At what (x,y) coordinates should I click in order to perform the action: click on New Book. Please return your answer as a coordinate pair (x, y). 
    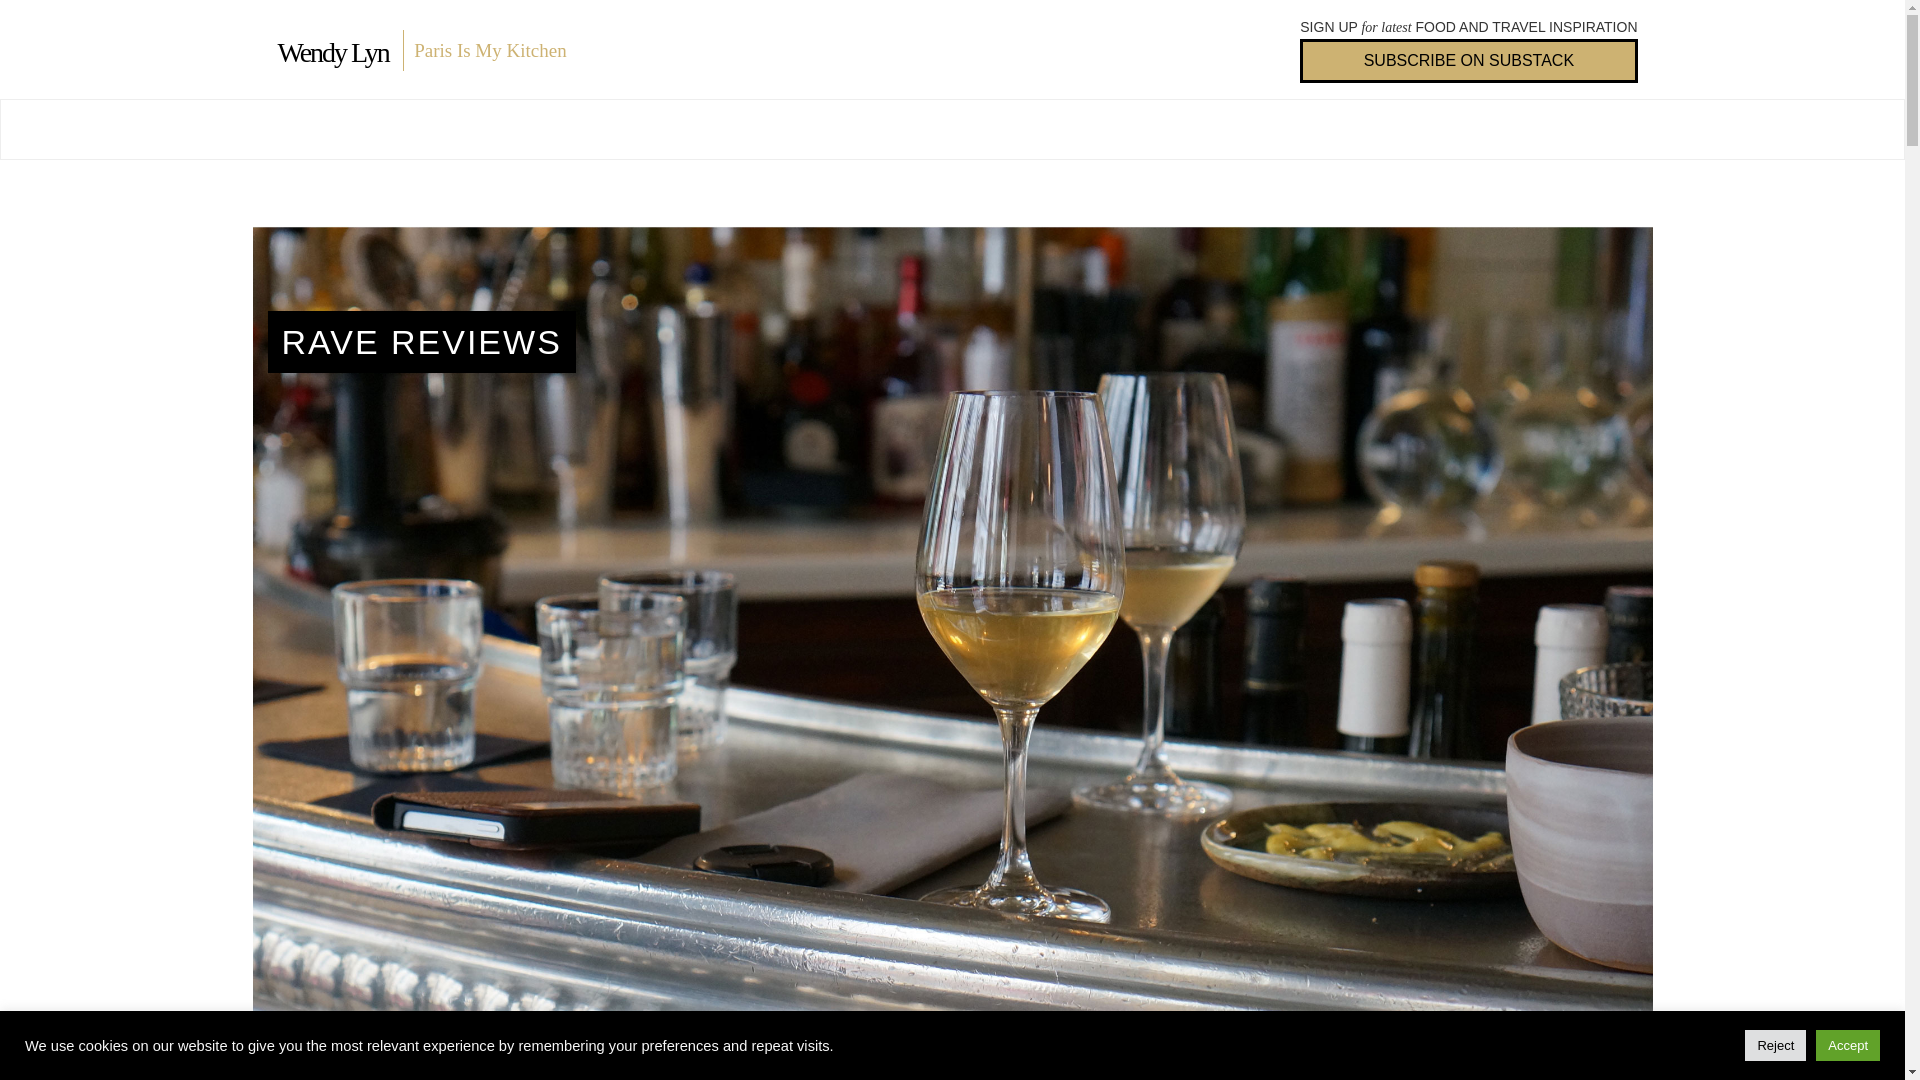
    Looking at the image, I should click on (432, 129).